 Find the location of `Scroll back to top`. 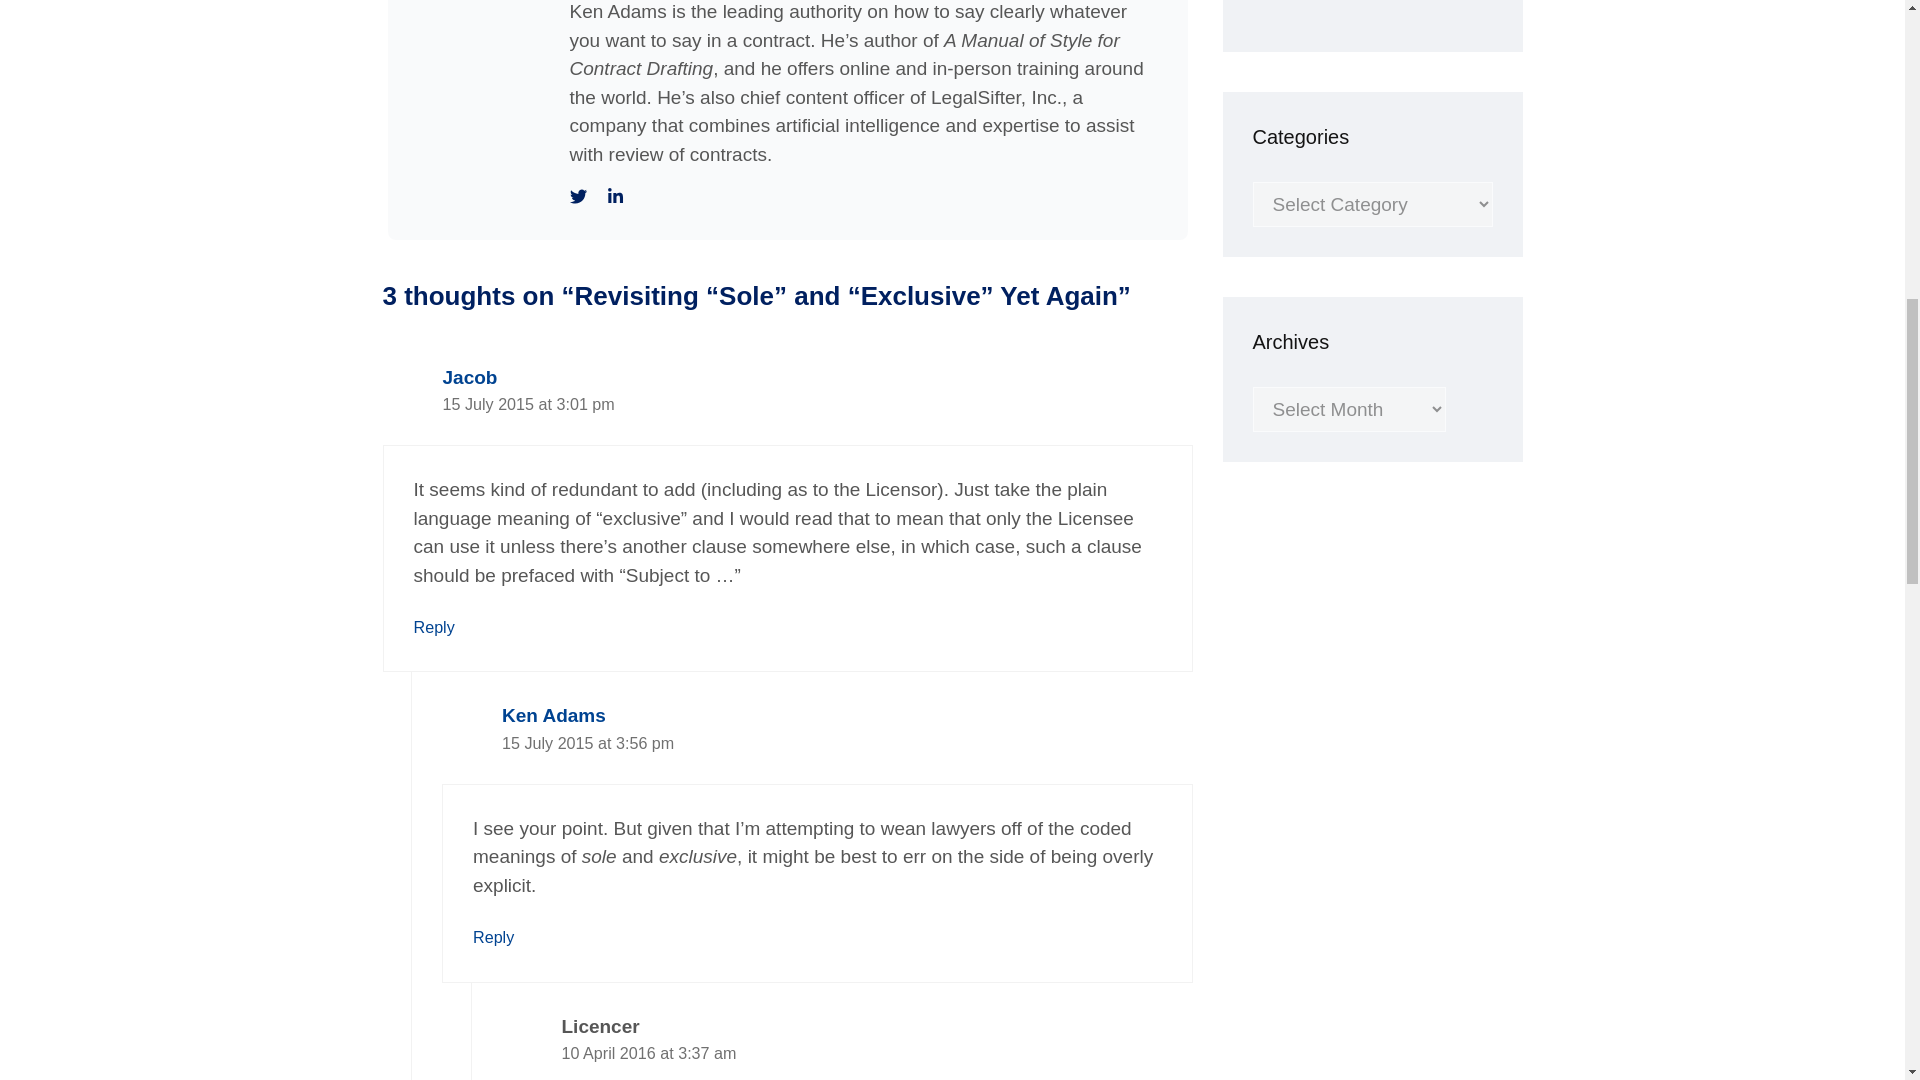

Scroll back to top is located at coordinates (1855, 949).